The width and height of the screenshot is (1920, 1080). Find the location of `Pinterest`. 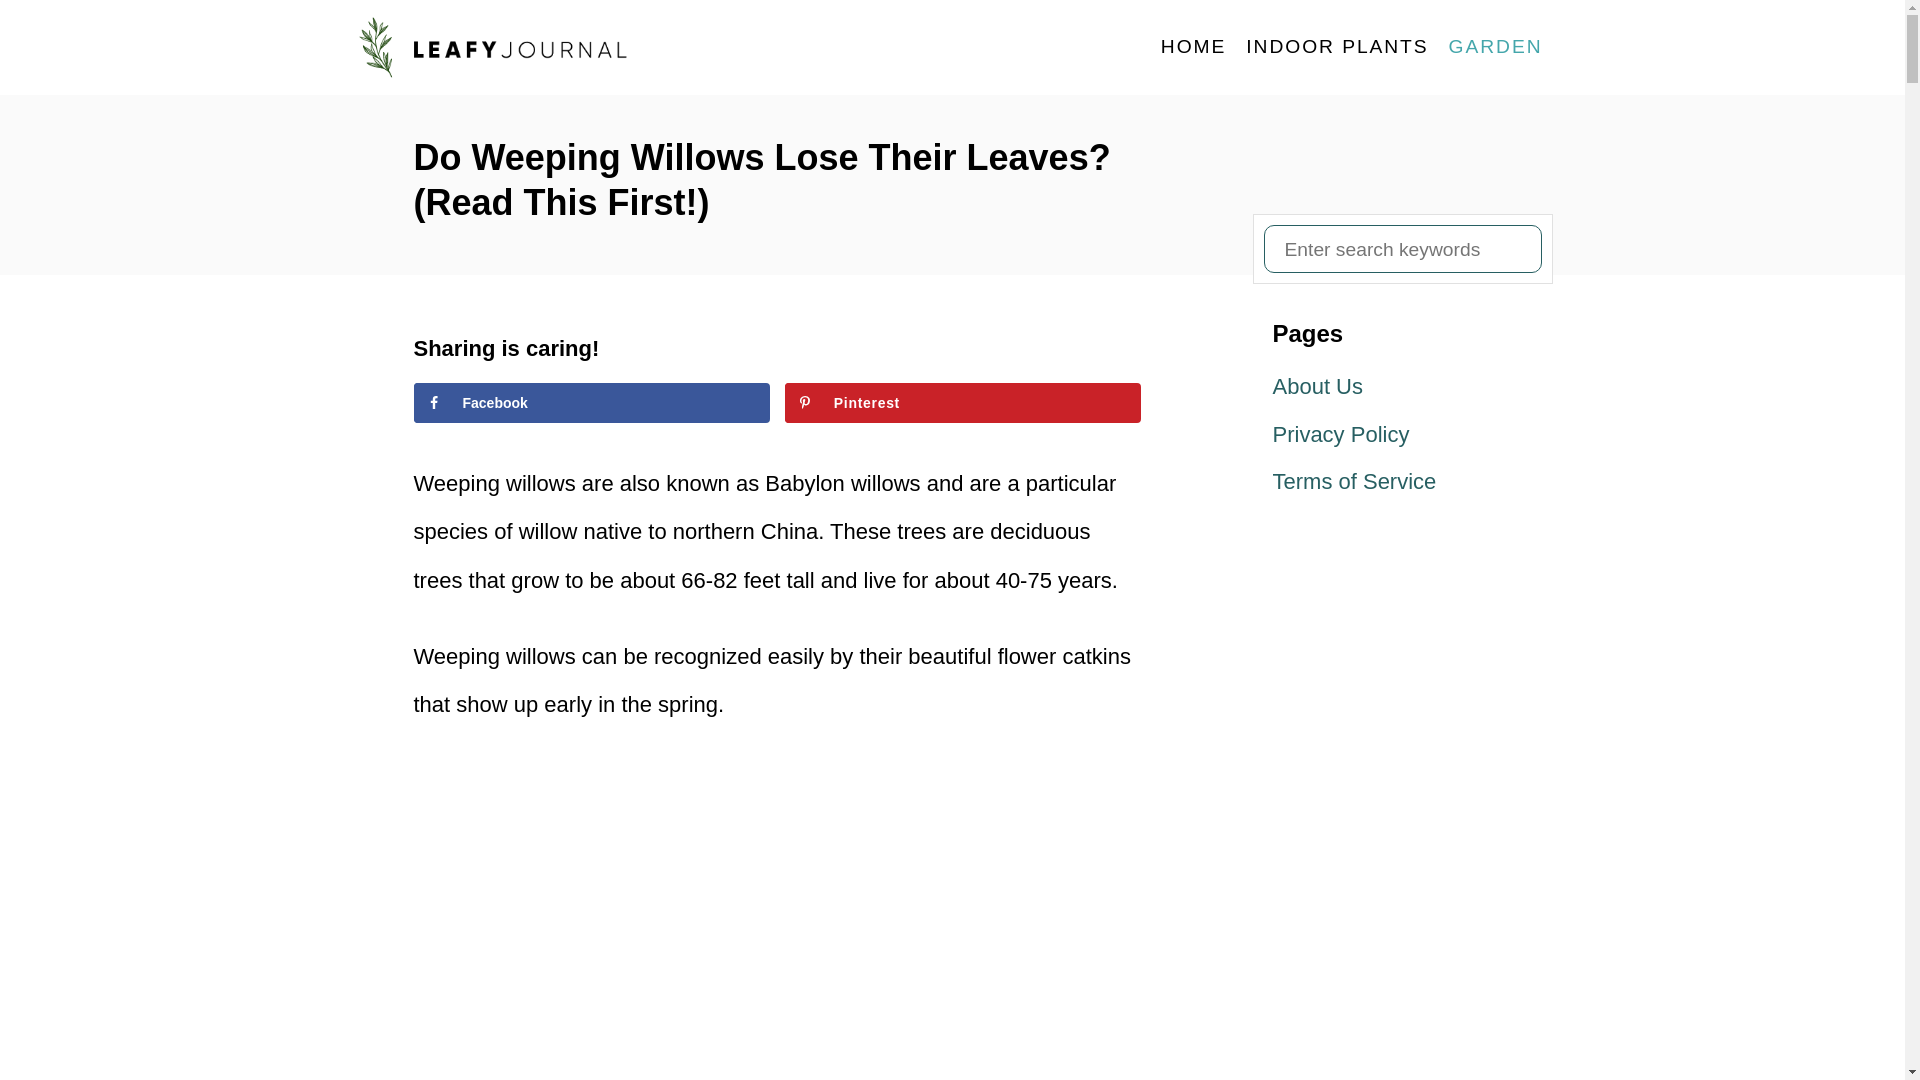

Pinterest is located at coordinates (964, 403).